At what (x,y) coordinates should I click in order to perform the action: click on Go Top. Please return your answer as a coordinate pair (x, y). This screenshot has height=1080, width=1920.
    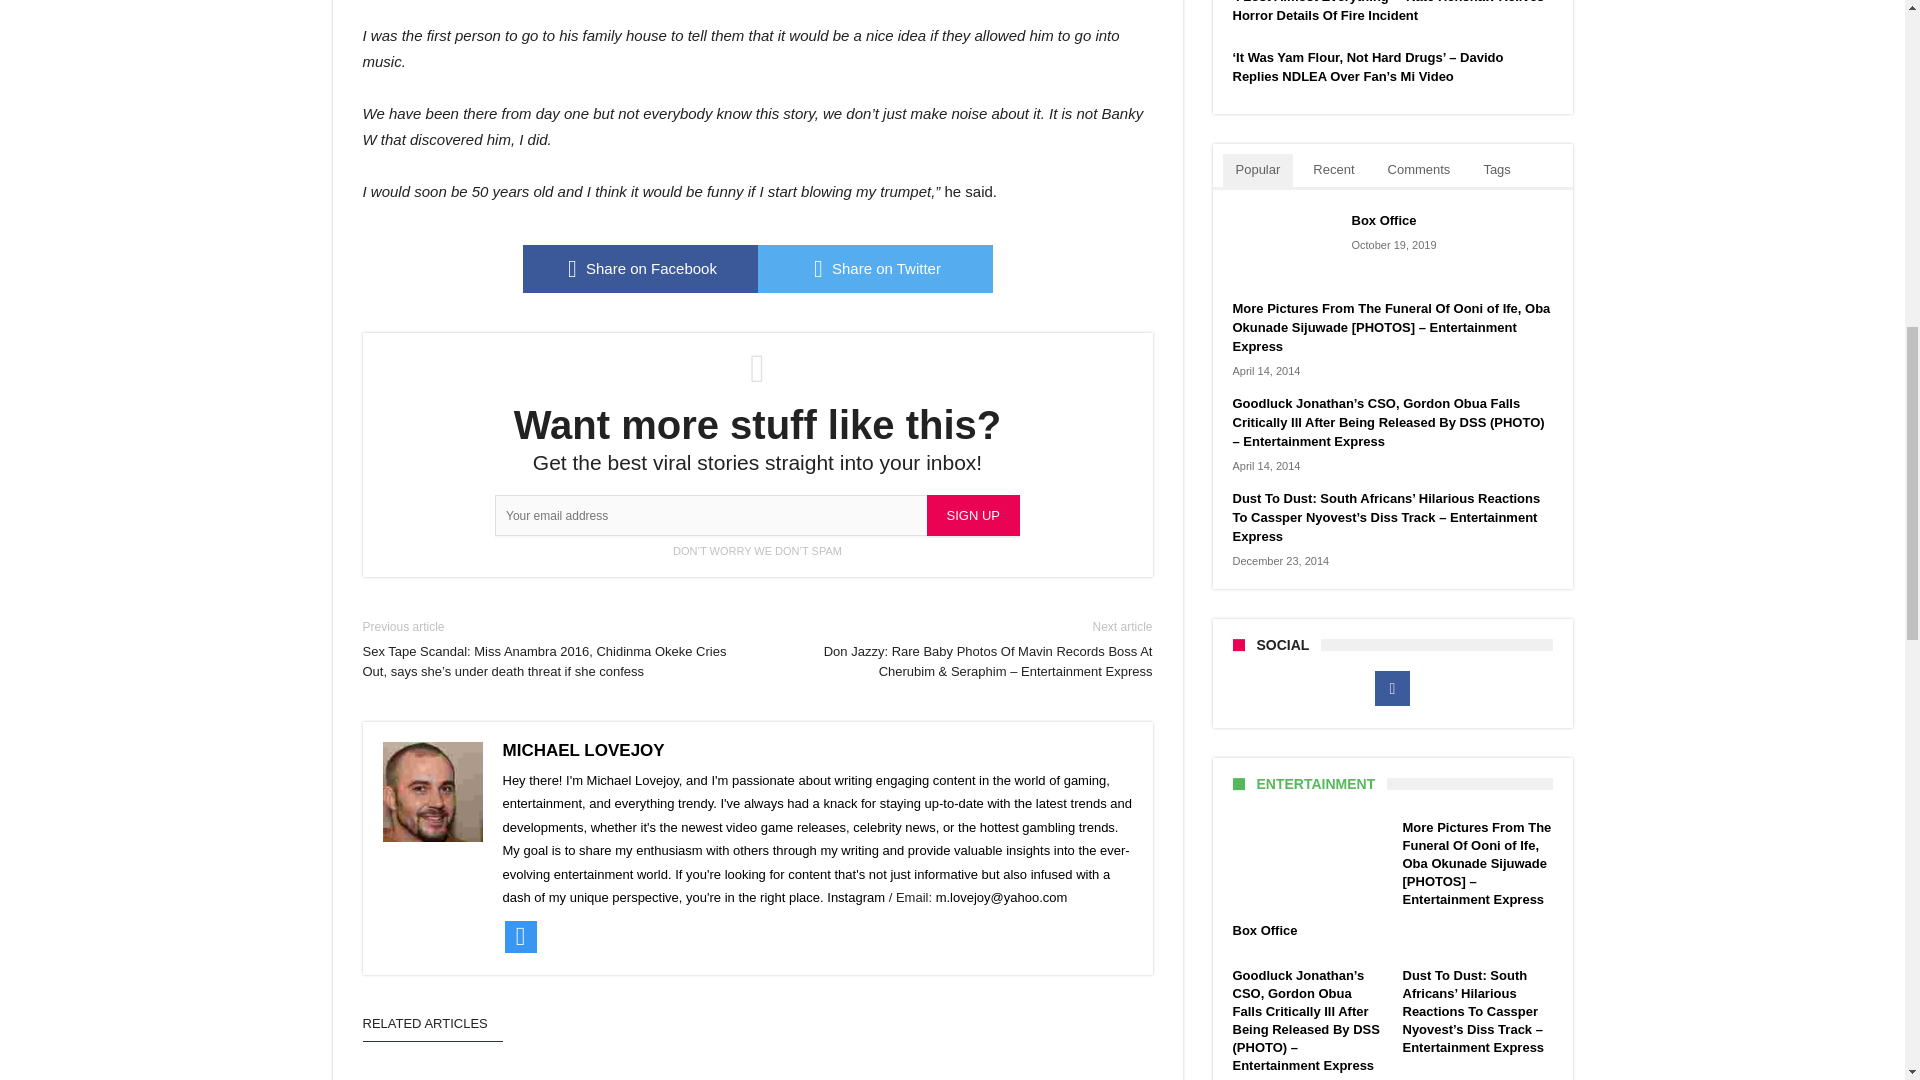
    Looking at the image, I should click on (1870, 80).